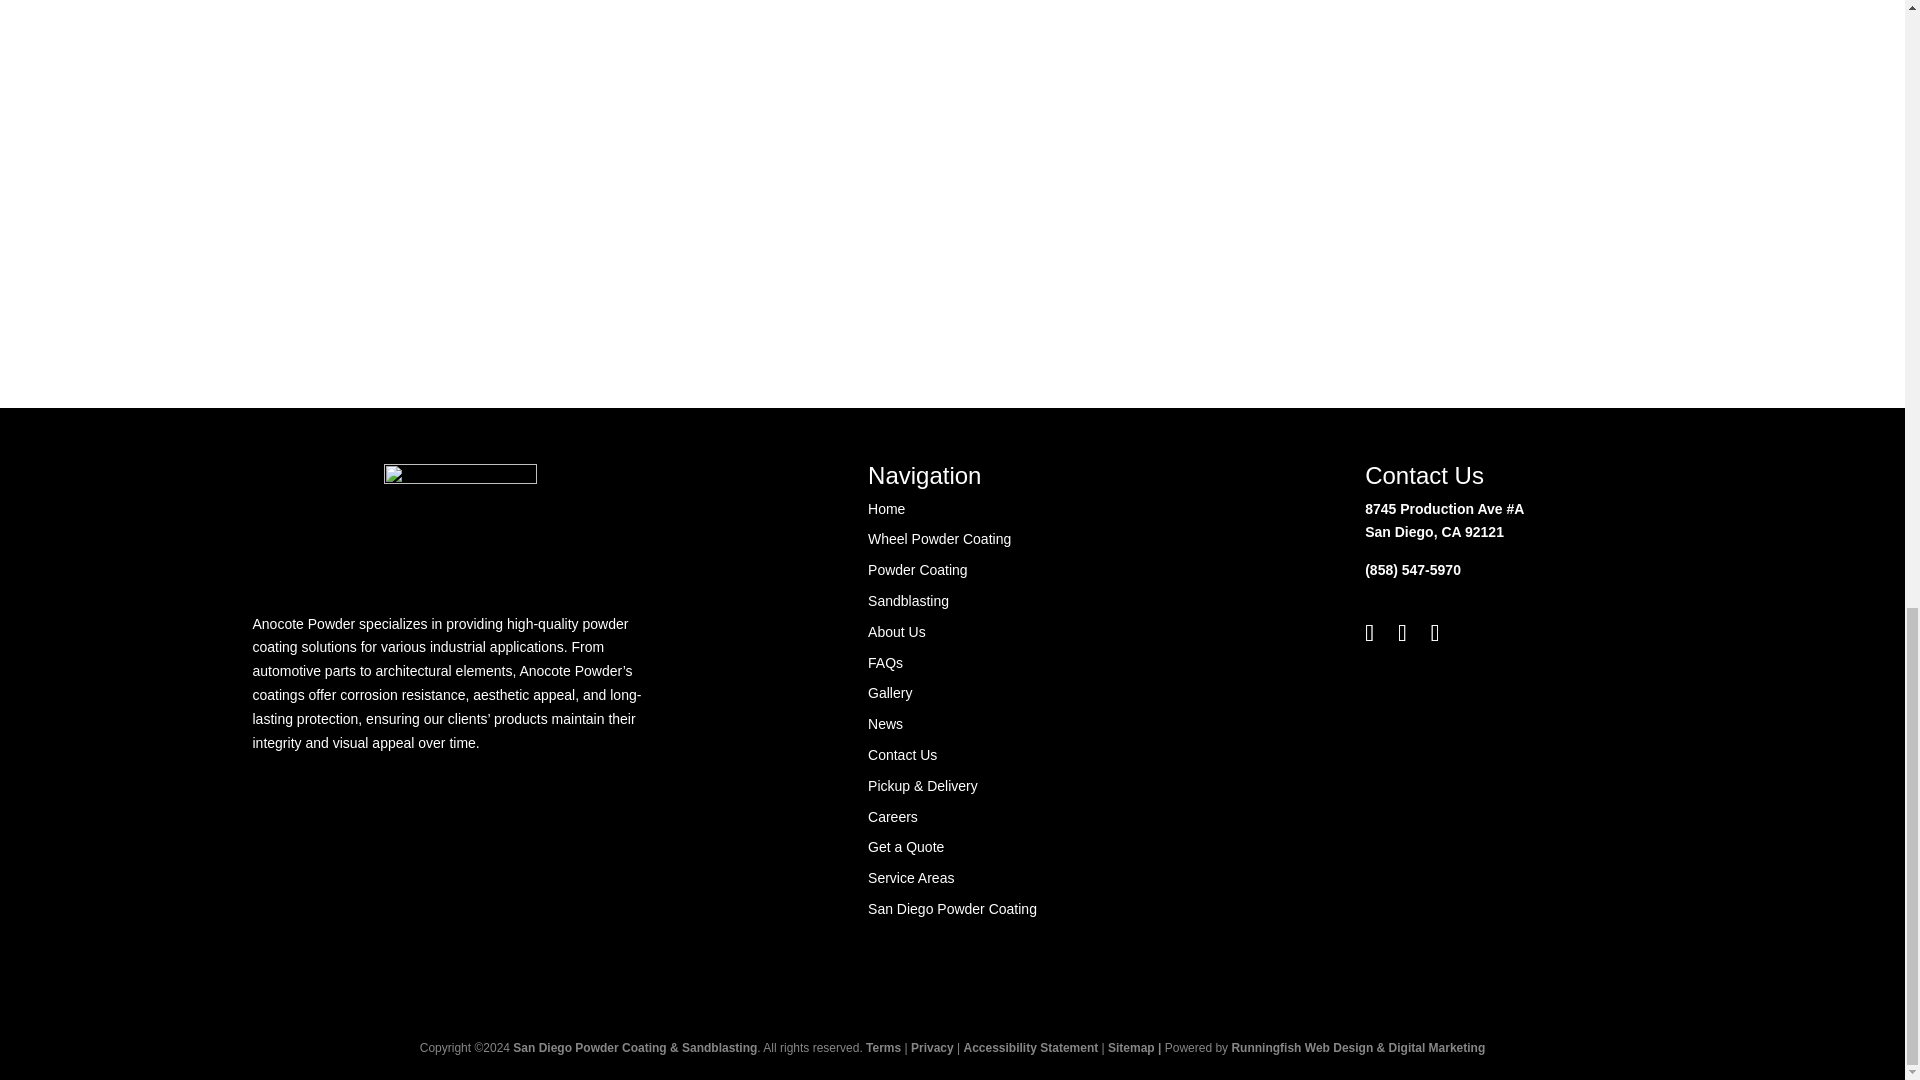 The image size is (1920, 1080). Describe the element at coordinates (886, 509) in the screenshot. I see `Home` at that location.